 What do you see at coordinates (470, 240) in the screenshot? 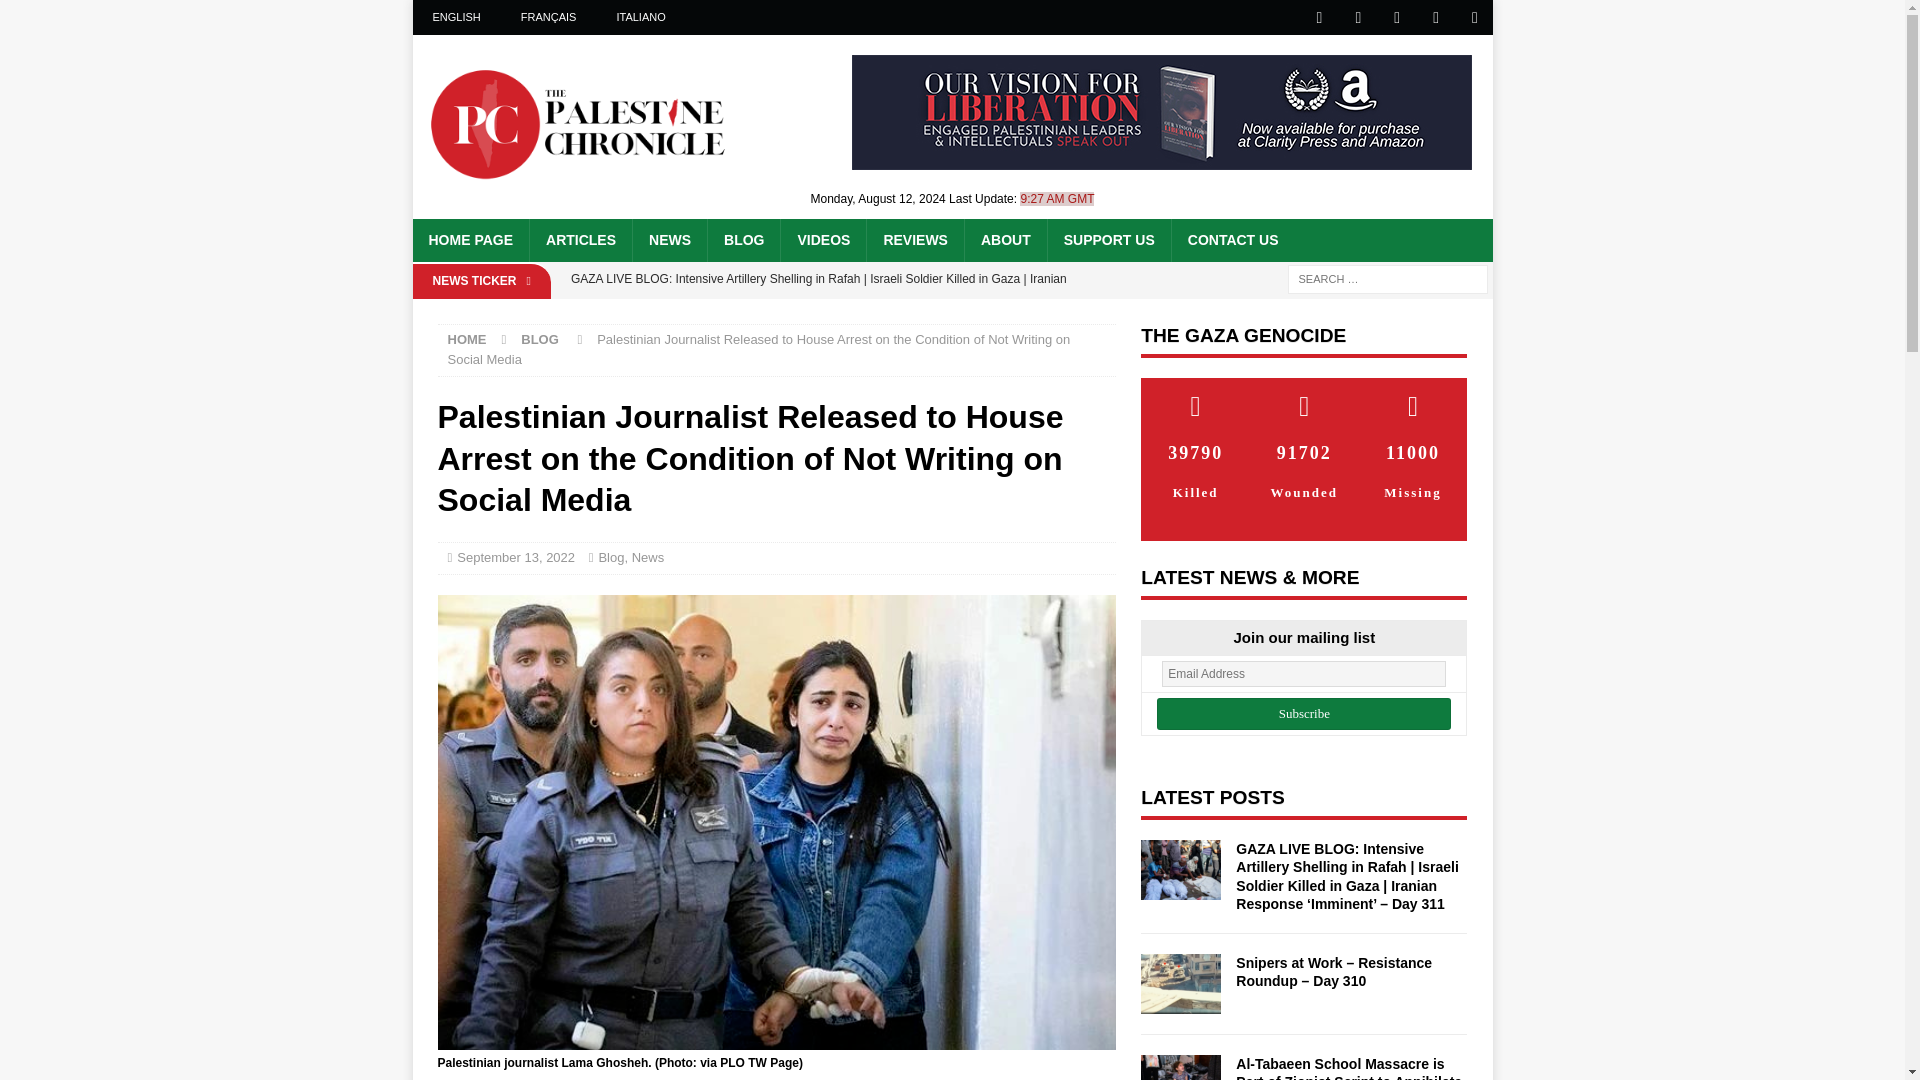
I see `HOME PAGE` at bounding box center [470, 240].